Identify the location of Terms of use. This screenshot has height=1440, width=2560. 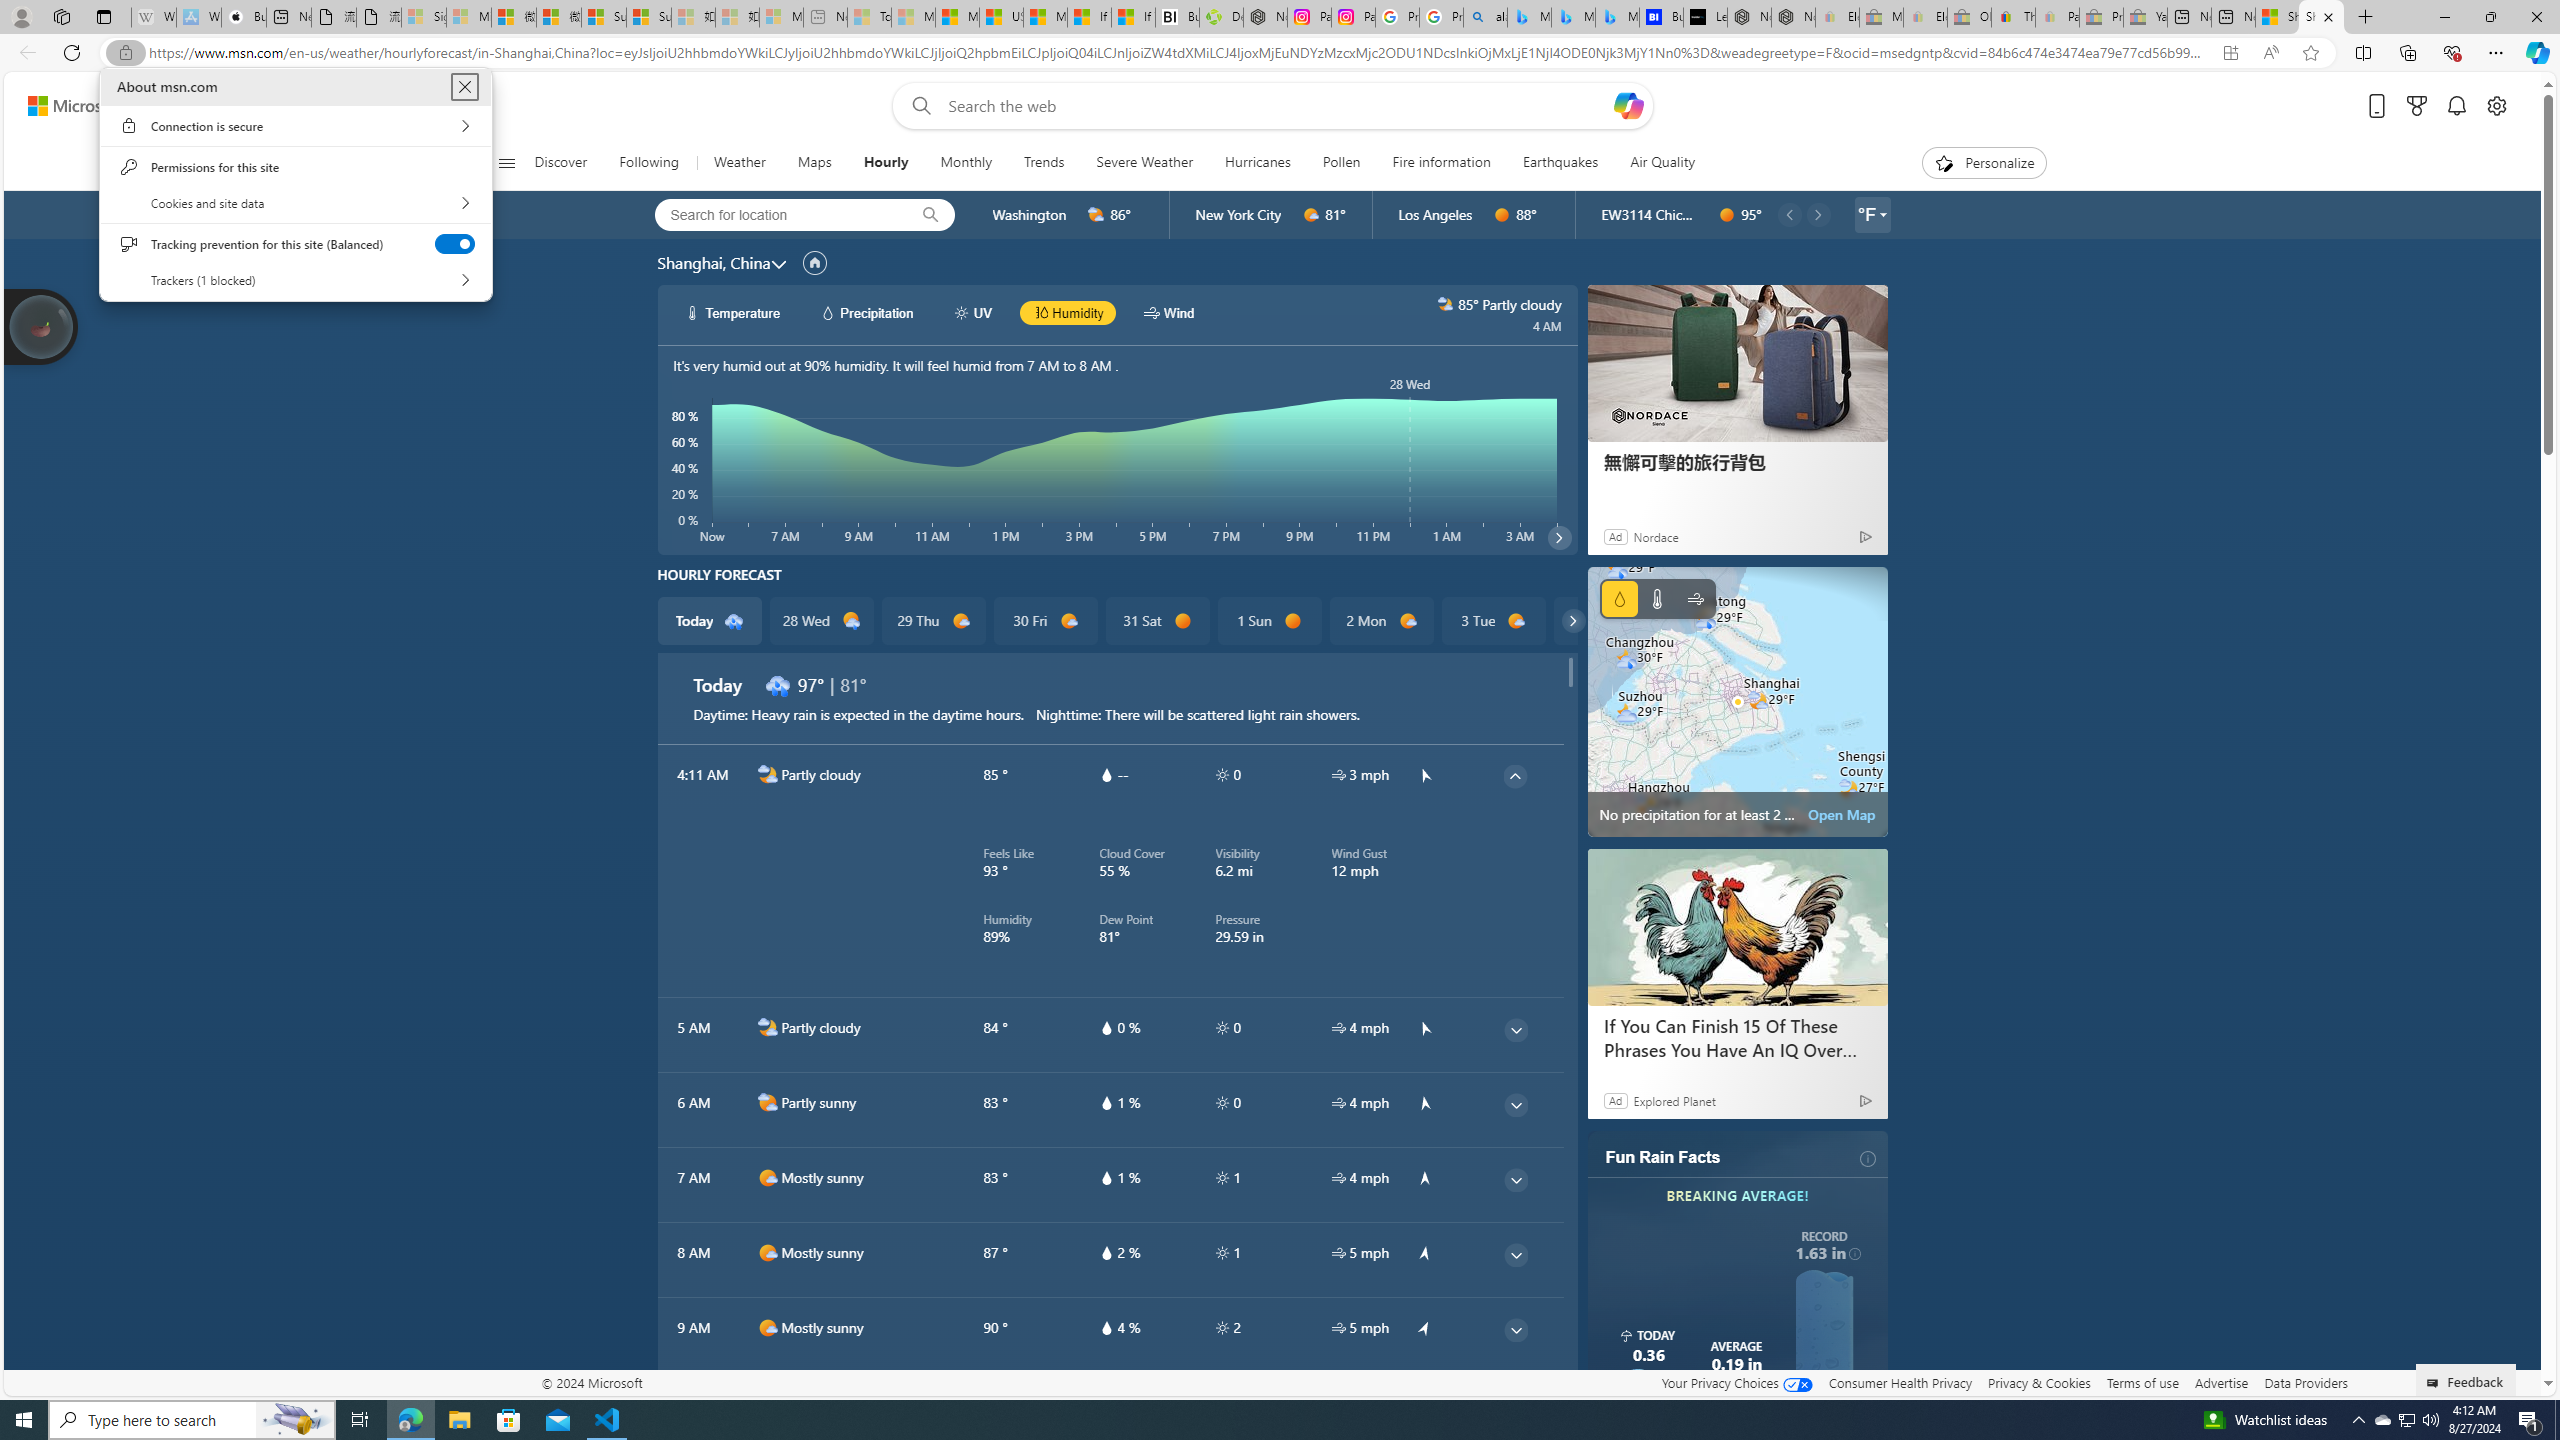
(2142, 1382).